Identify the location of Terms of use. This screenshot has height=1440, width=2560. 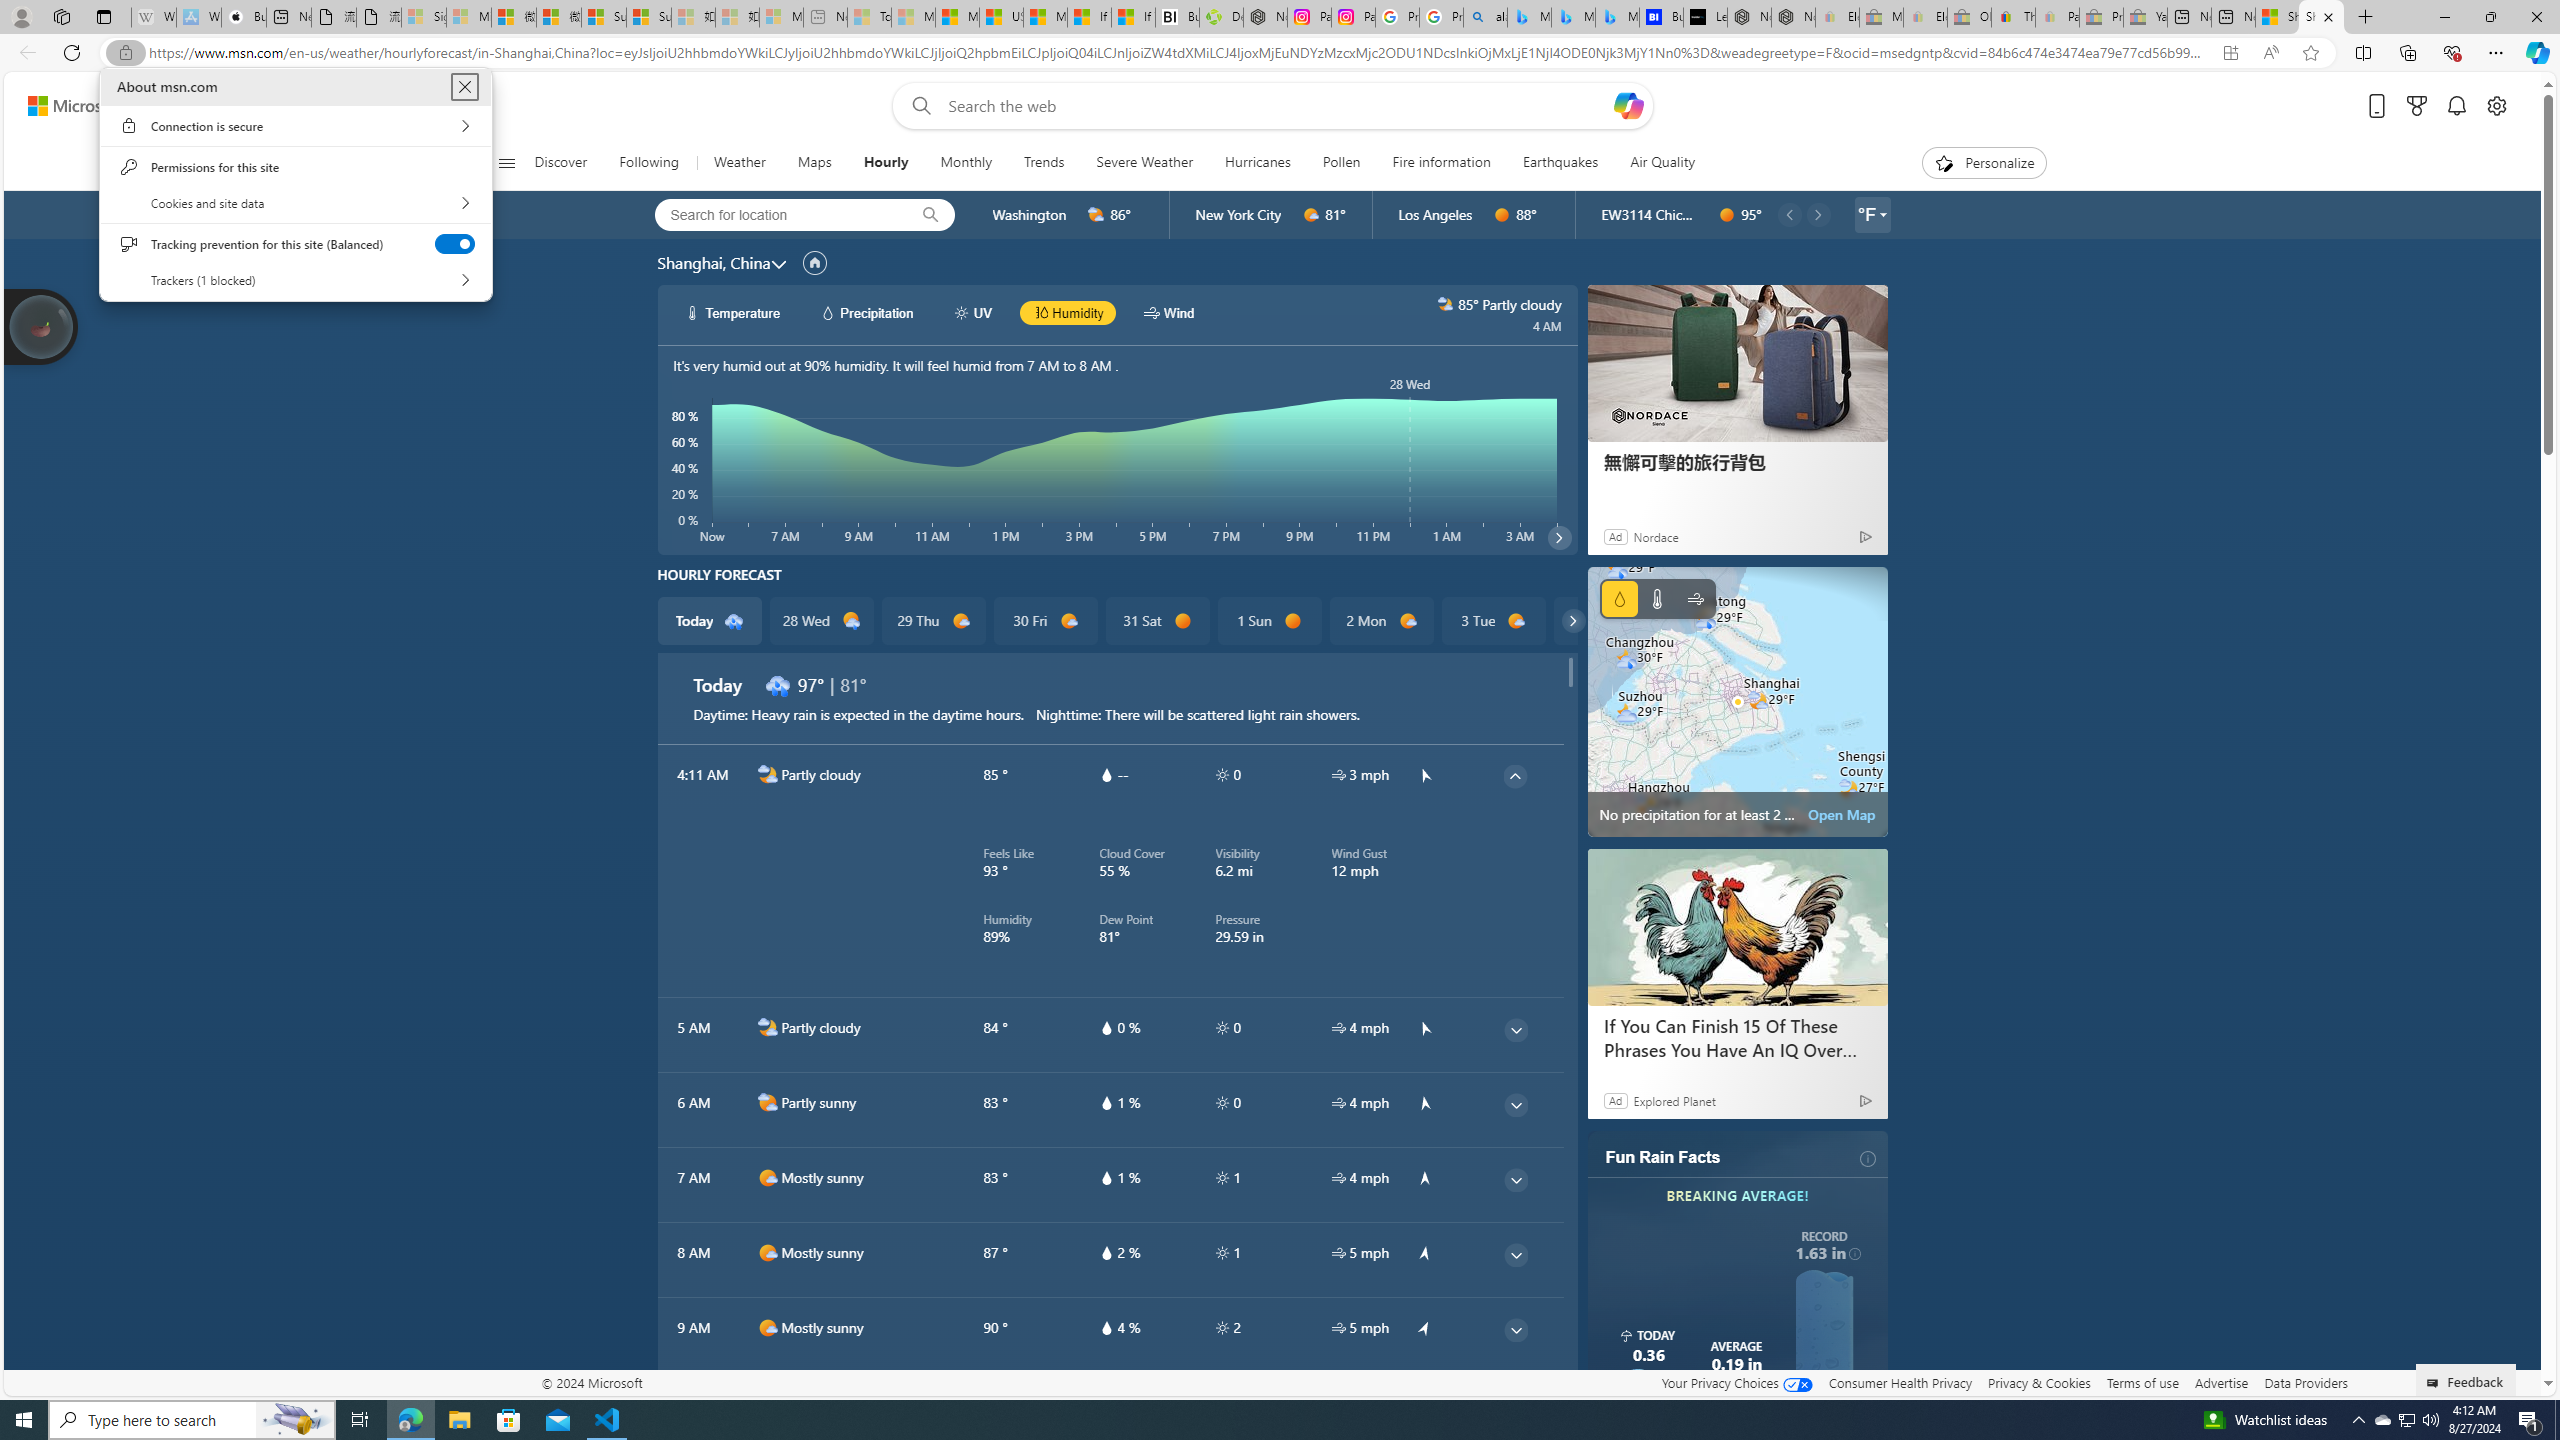
(2142, 1382).